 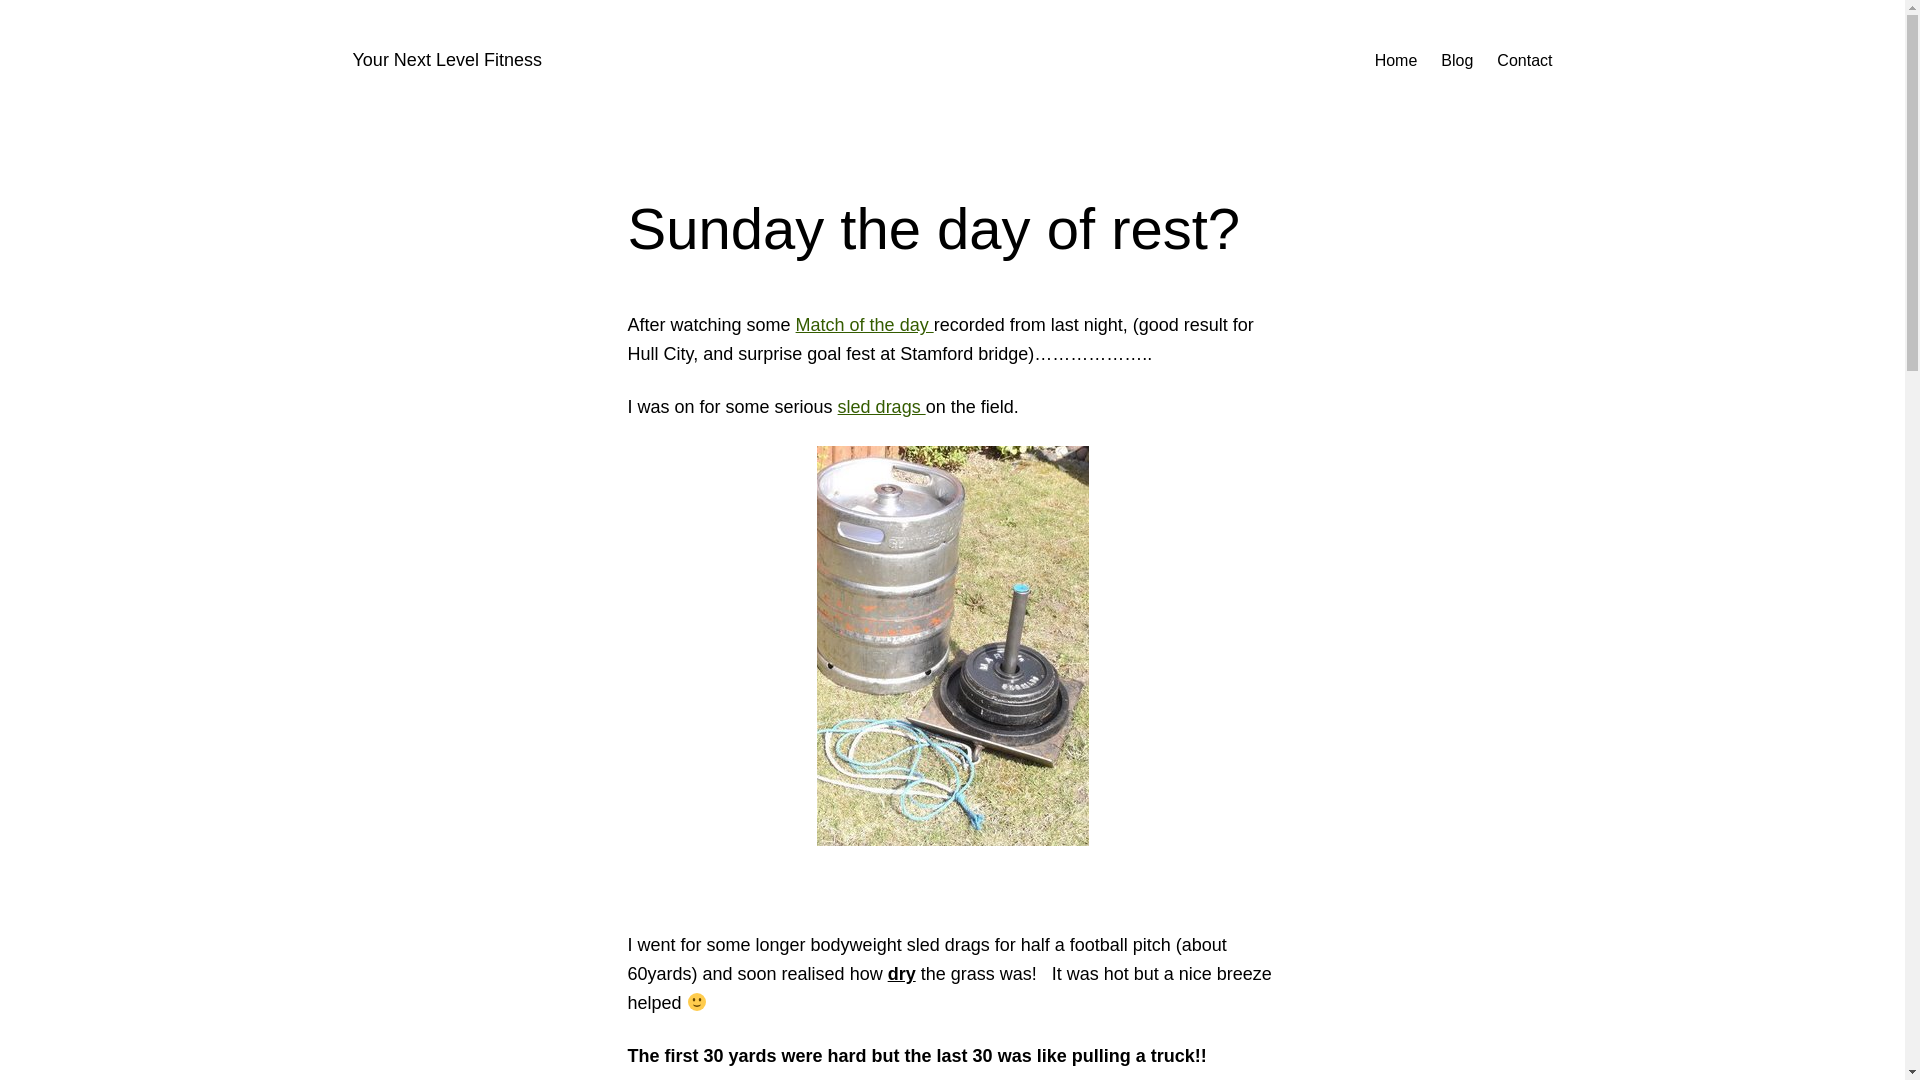 I want to click on Blog, so click(x=1456, y=60).